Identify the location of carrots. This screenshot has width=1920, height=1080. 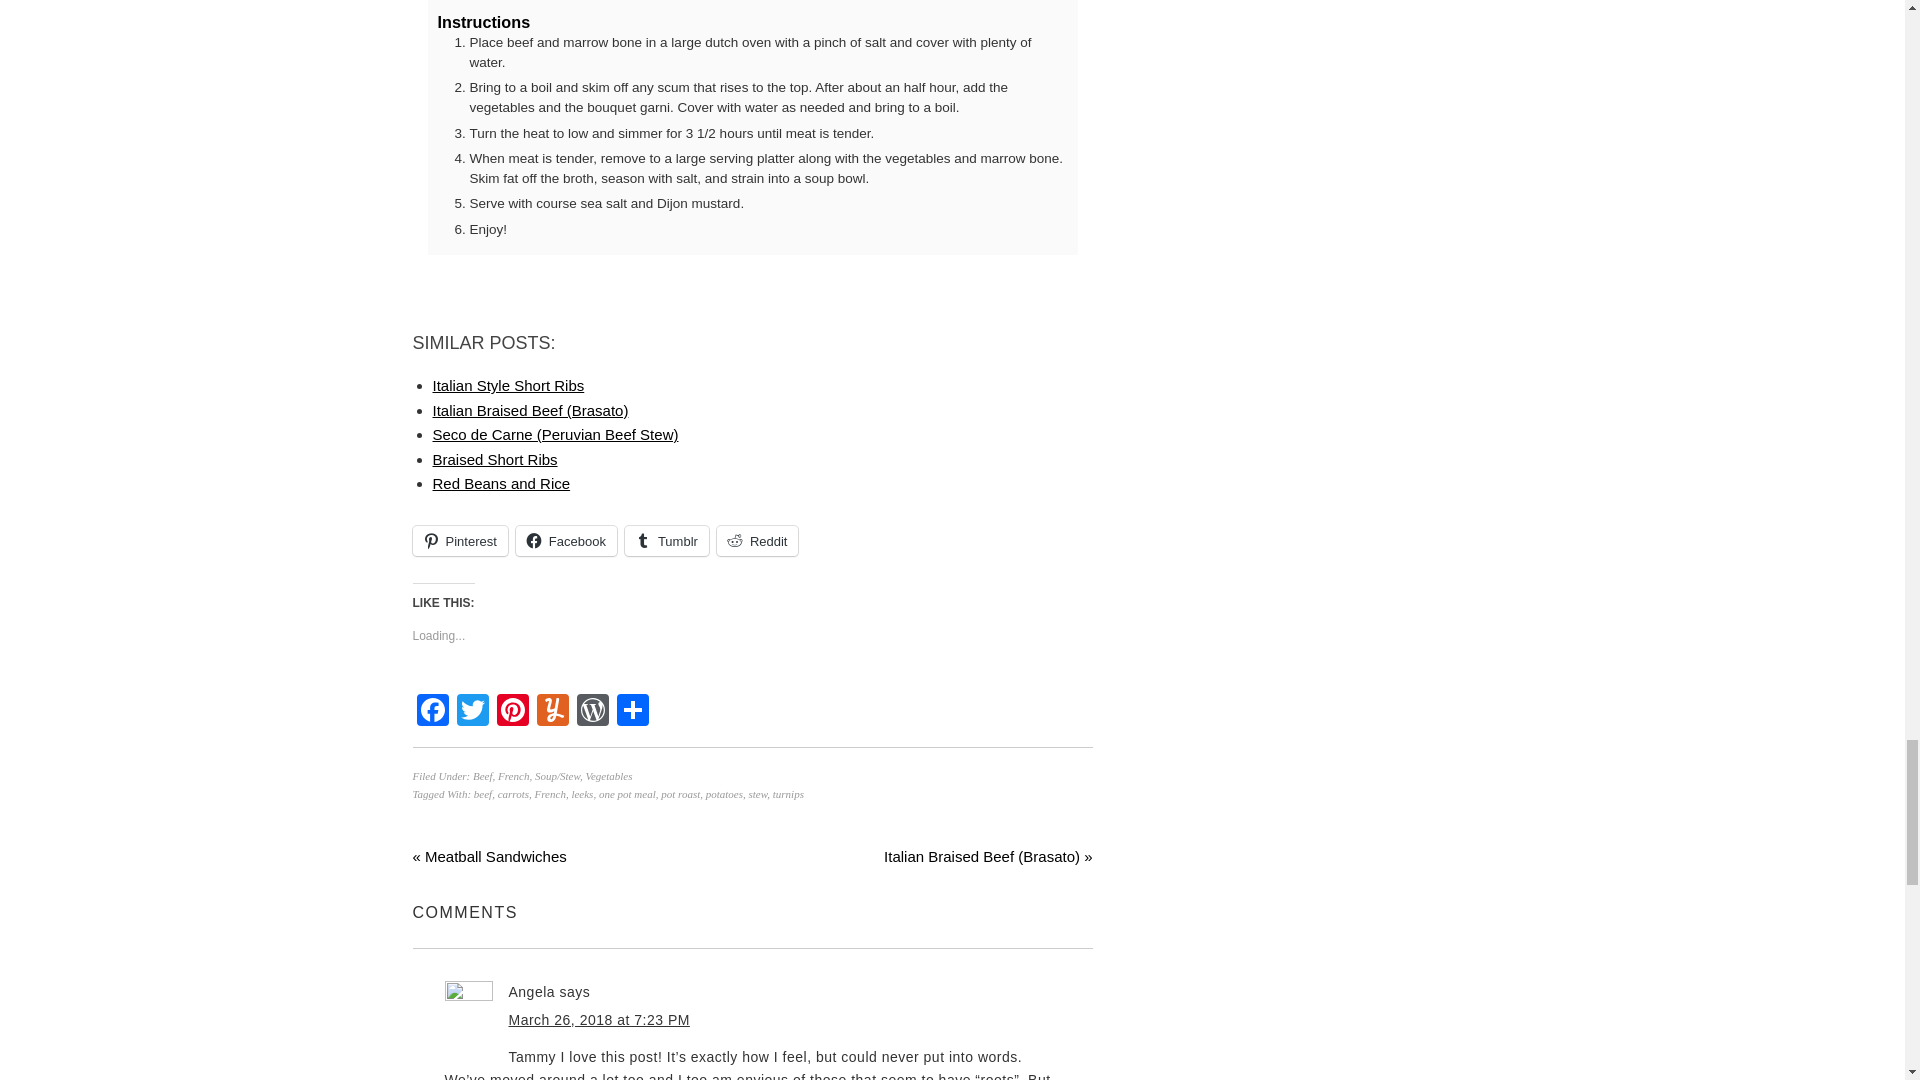
(513, 794).